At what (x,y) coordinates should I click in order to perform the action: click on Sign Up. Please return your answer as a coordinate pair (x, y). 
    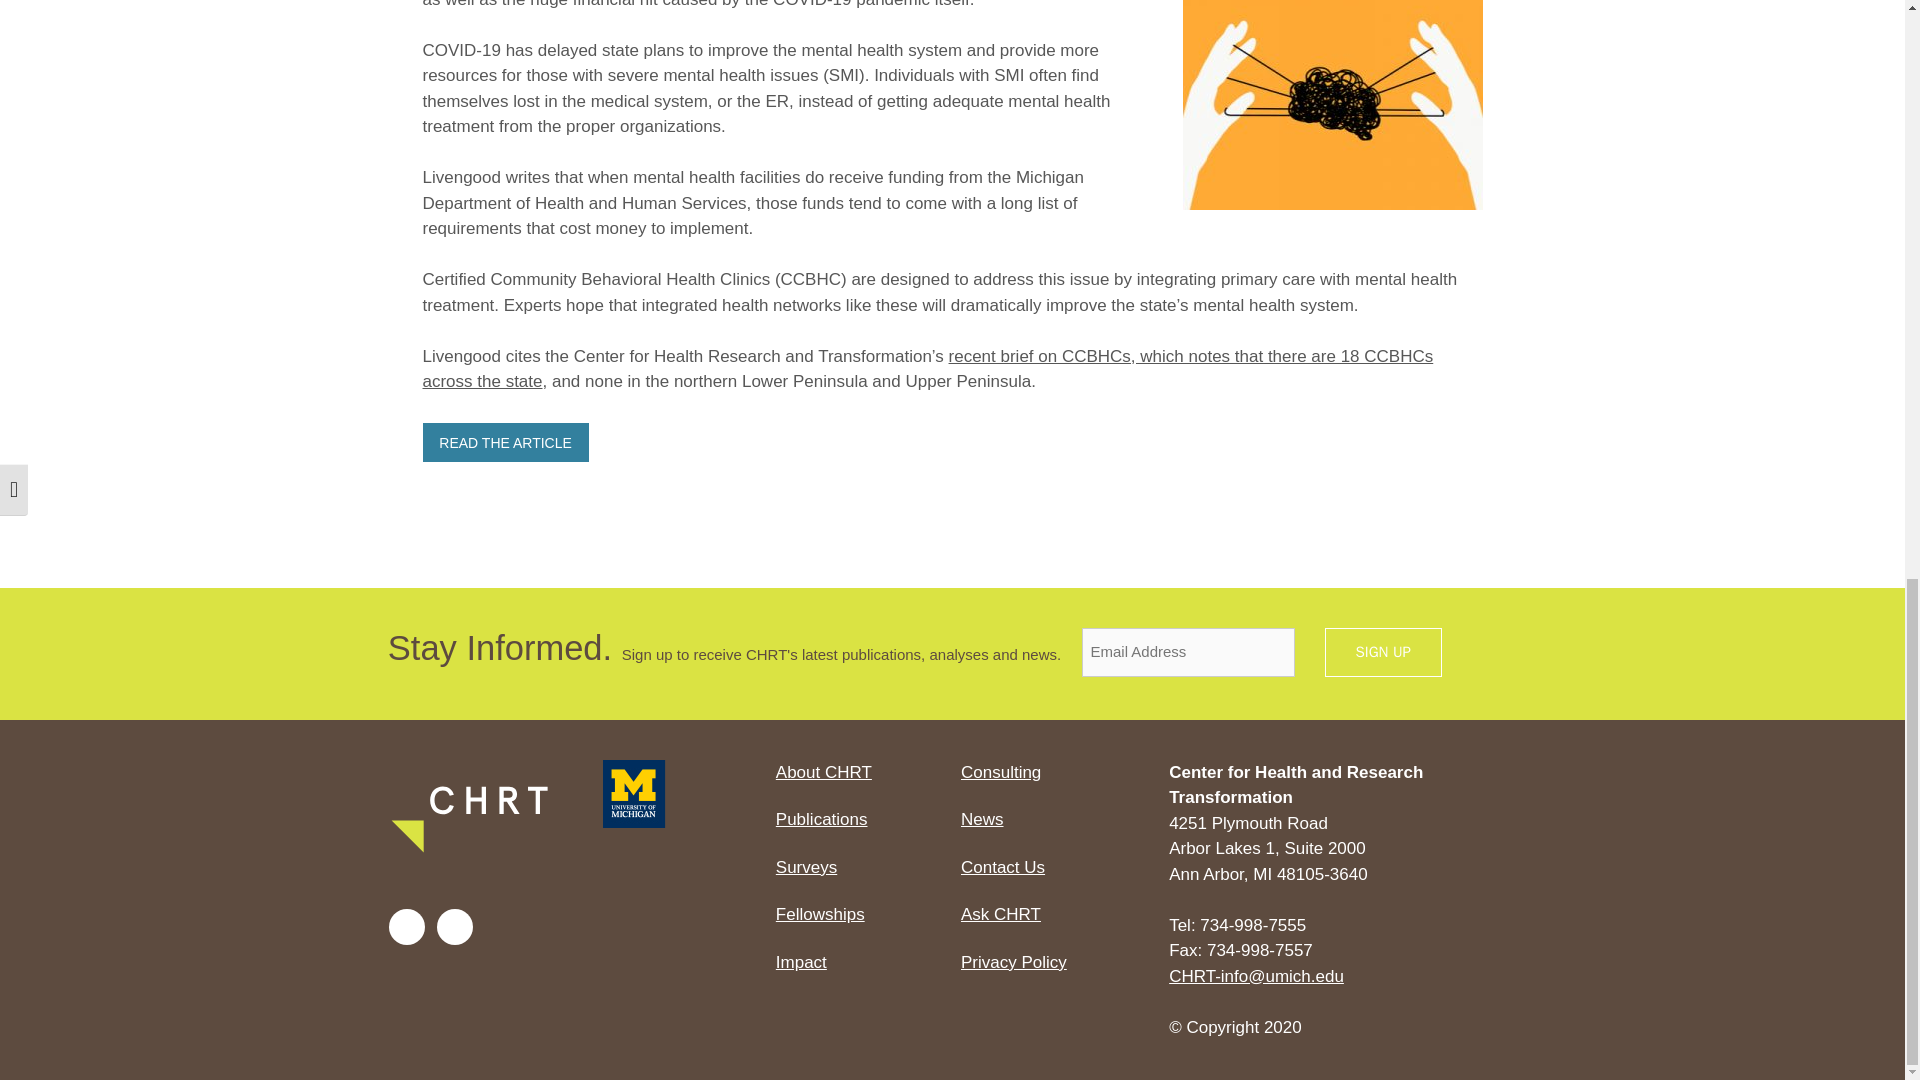
    Looking at the image, I should click on (1382, 652).